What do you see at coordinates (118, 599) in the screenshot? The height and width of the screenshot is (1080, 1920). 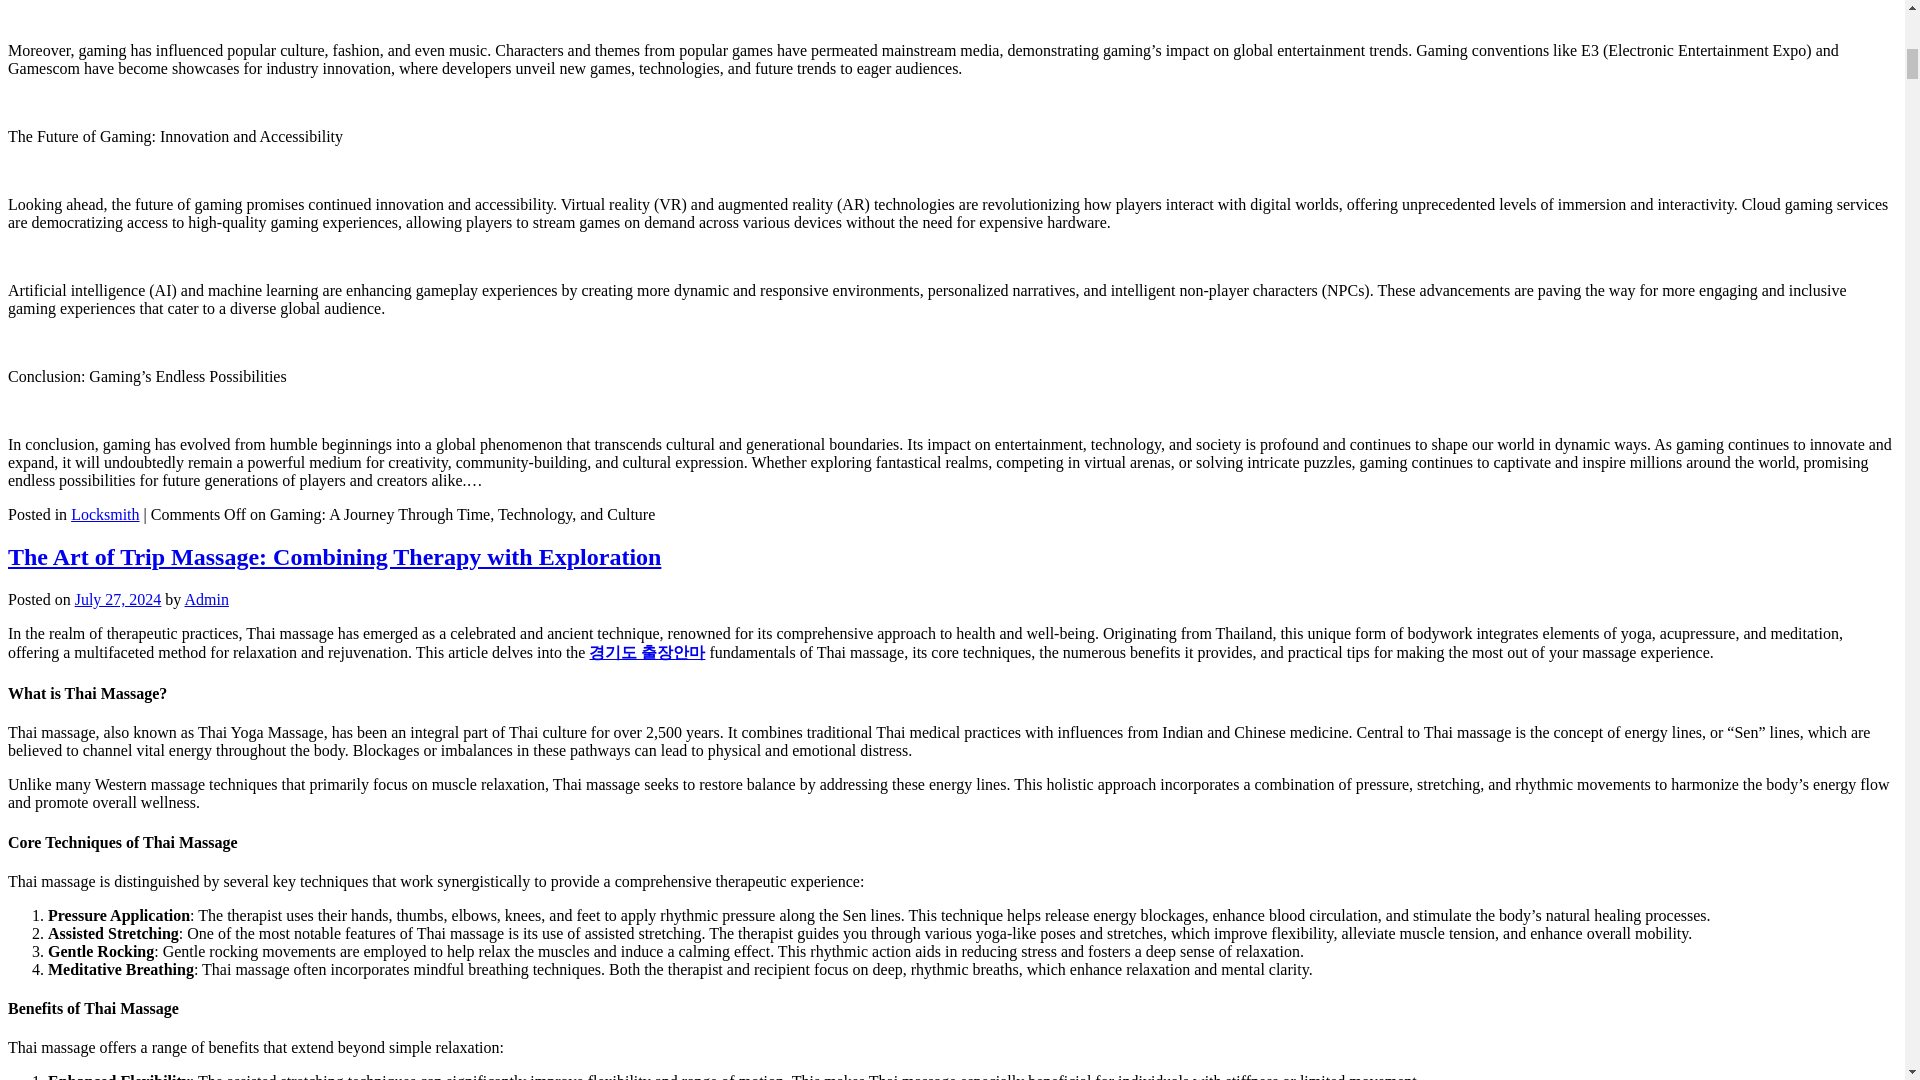 I see `July 27, 2024` at bounding box center [118, 599].